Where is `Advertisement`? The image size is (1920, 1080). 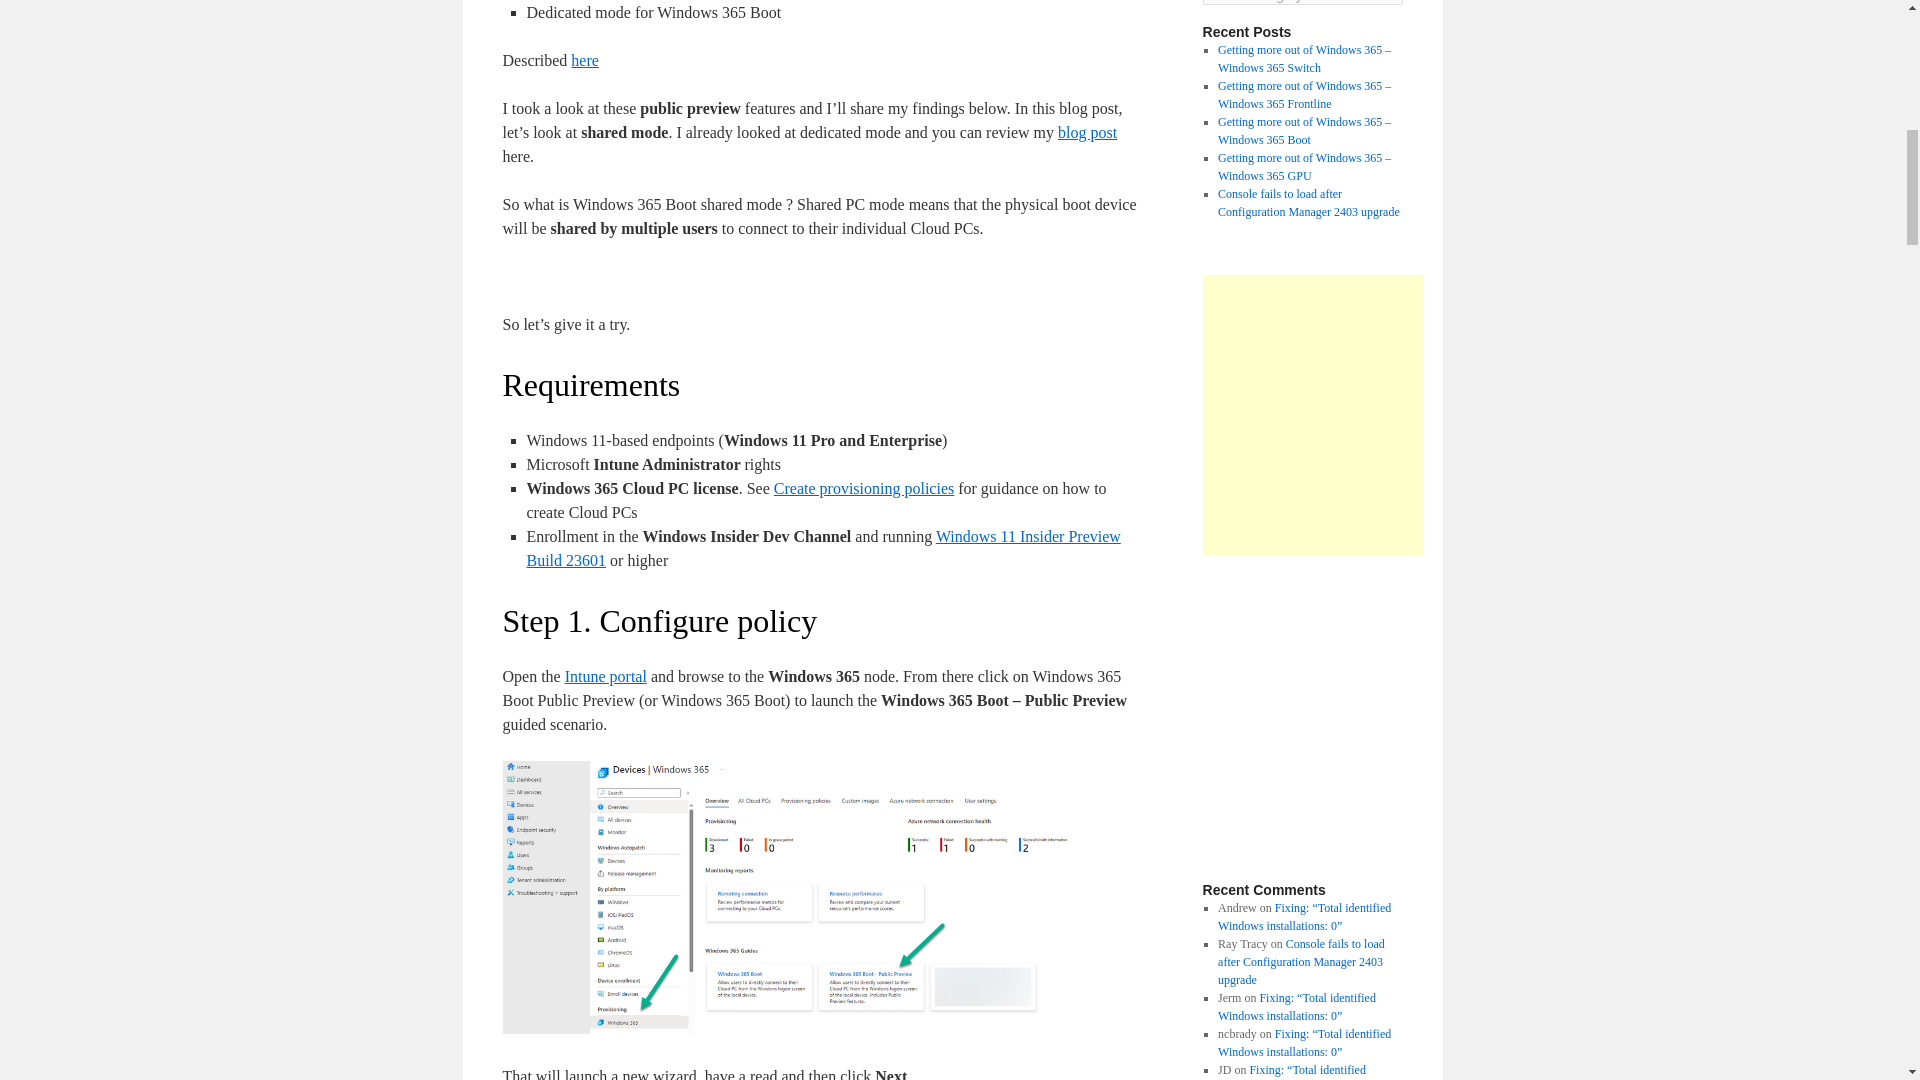
Advertisement is located at coordinates (1369, 717).